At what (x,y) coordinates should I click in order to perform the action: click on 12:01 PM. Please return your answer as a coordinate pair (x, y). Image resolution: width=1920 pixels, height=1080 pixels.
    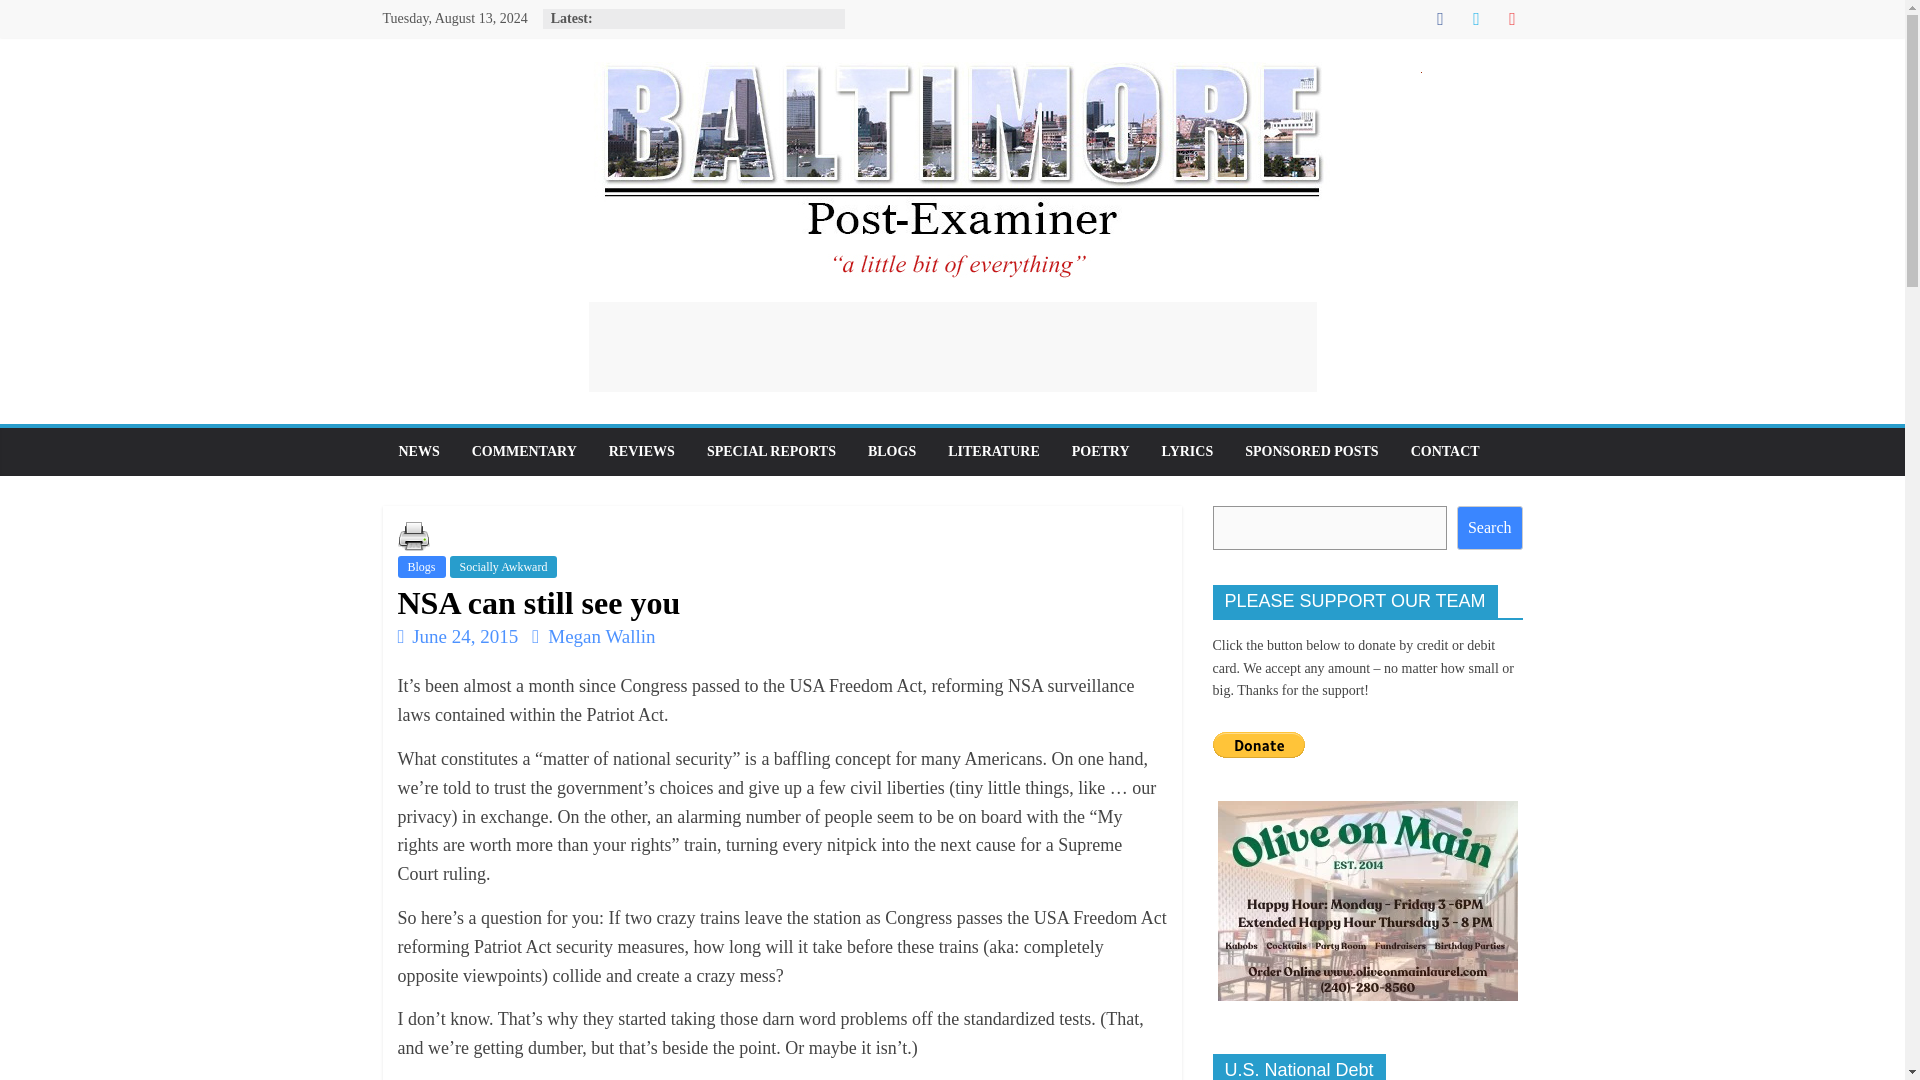
    Looking at the image, I should click on (458, 636).